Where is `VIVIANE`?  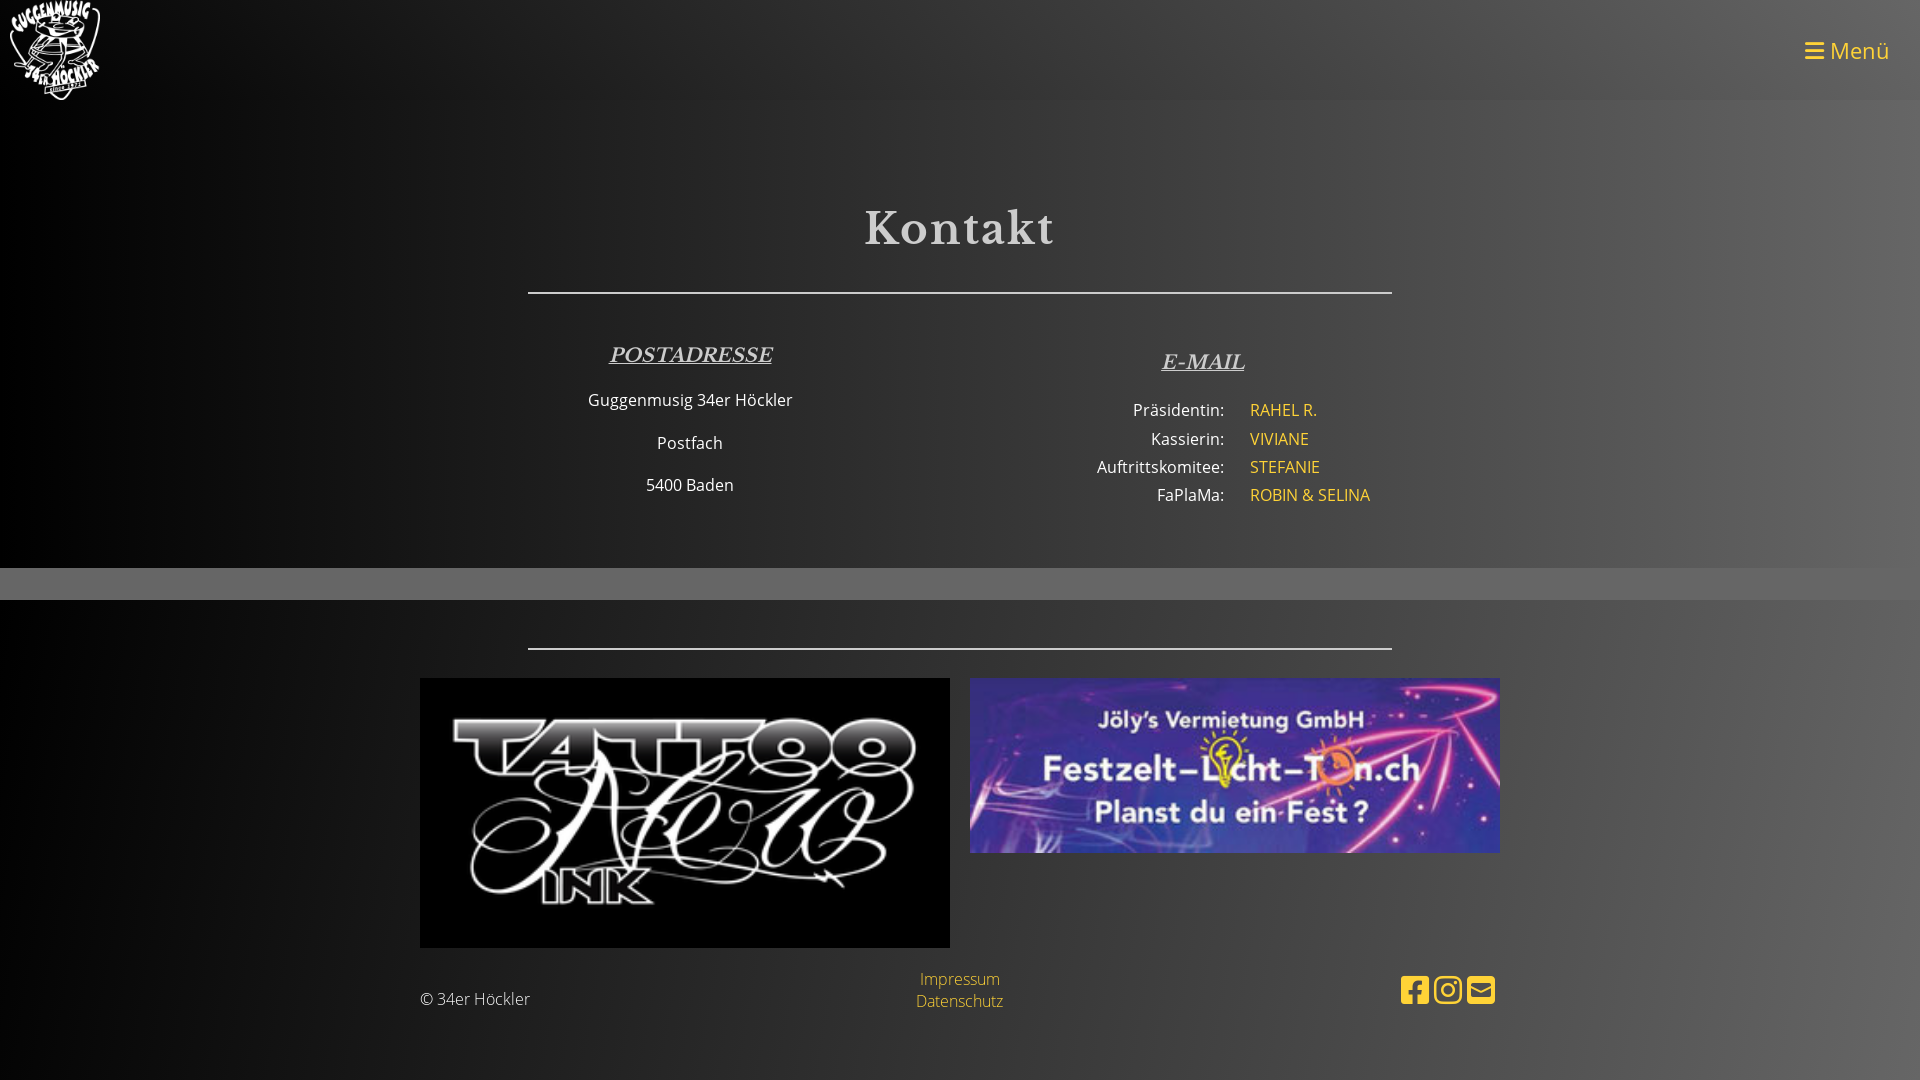 VIVIANE is located at coordinates (1280, 439).